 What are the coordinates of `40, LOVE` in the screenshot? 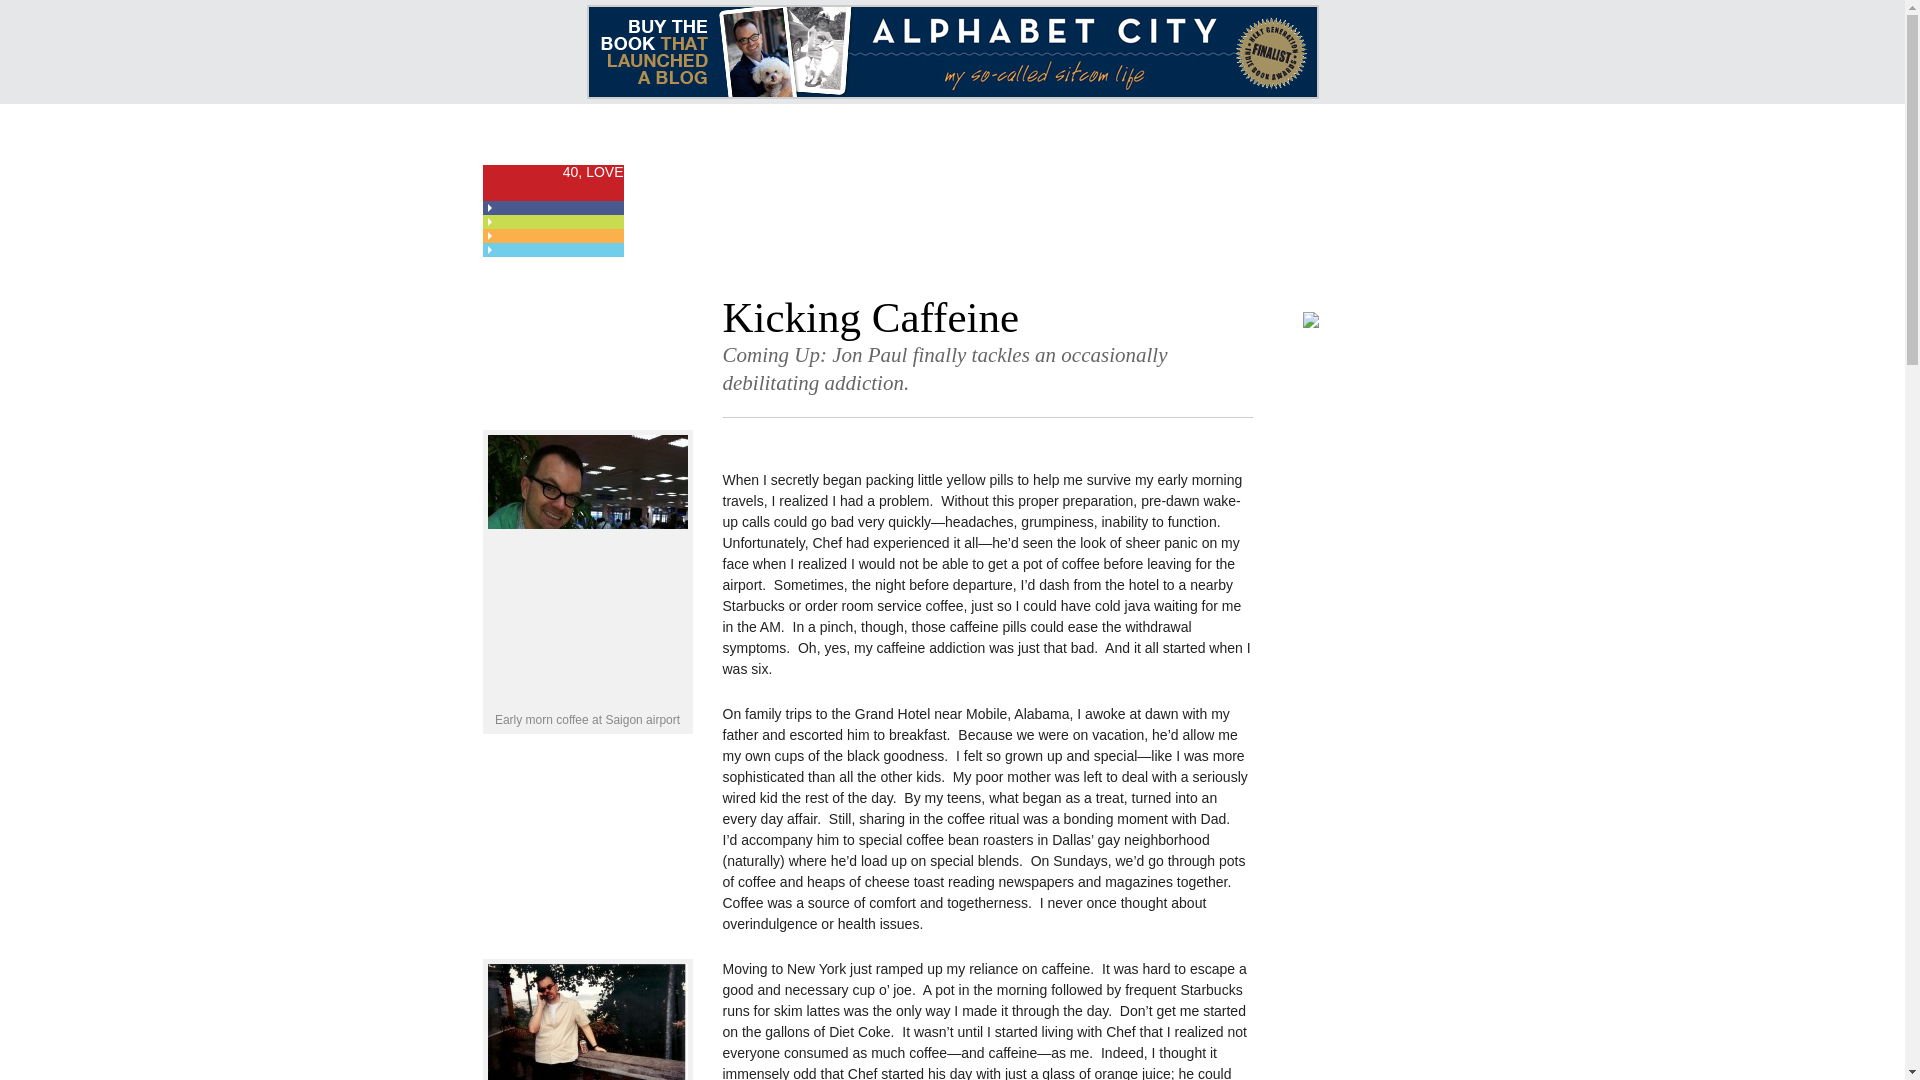 It's located at (552, 182).